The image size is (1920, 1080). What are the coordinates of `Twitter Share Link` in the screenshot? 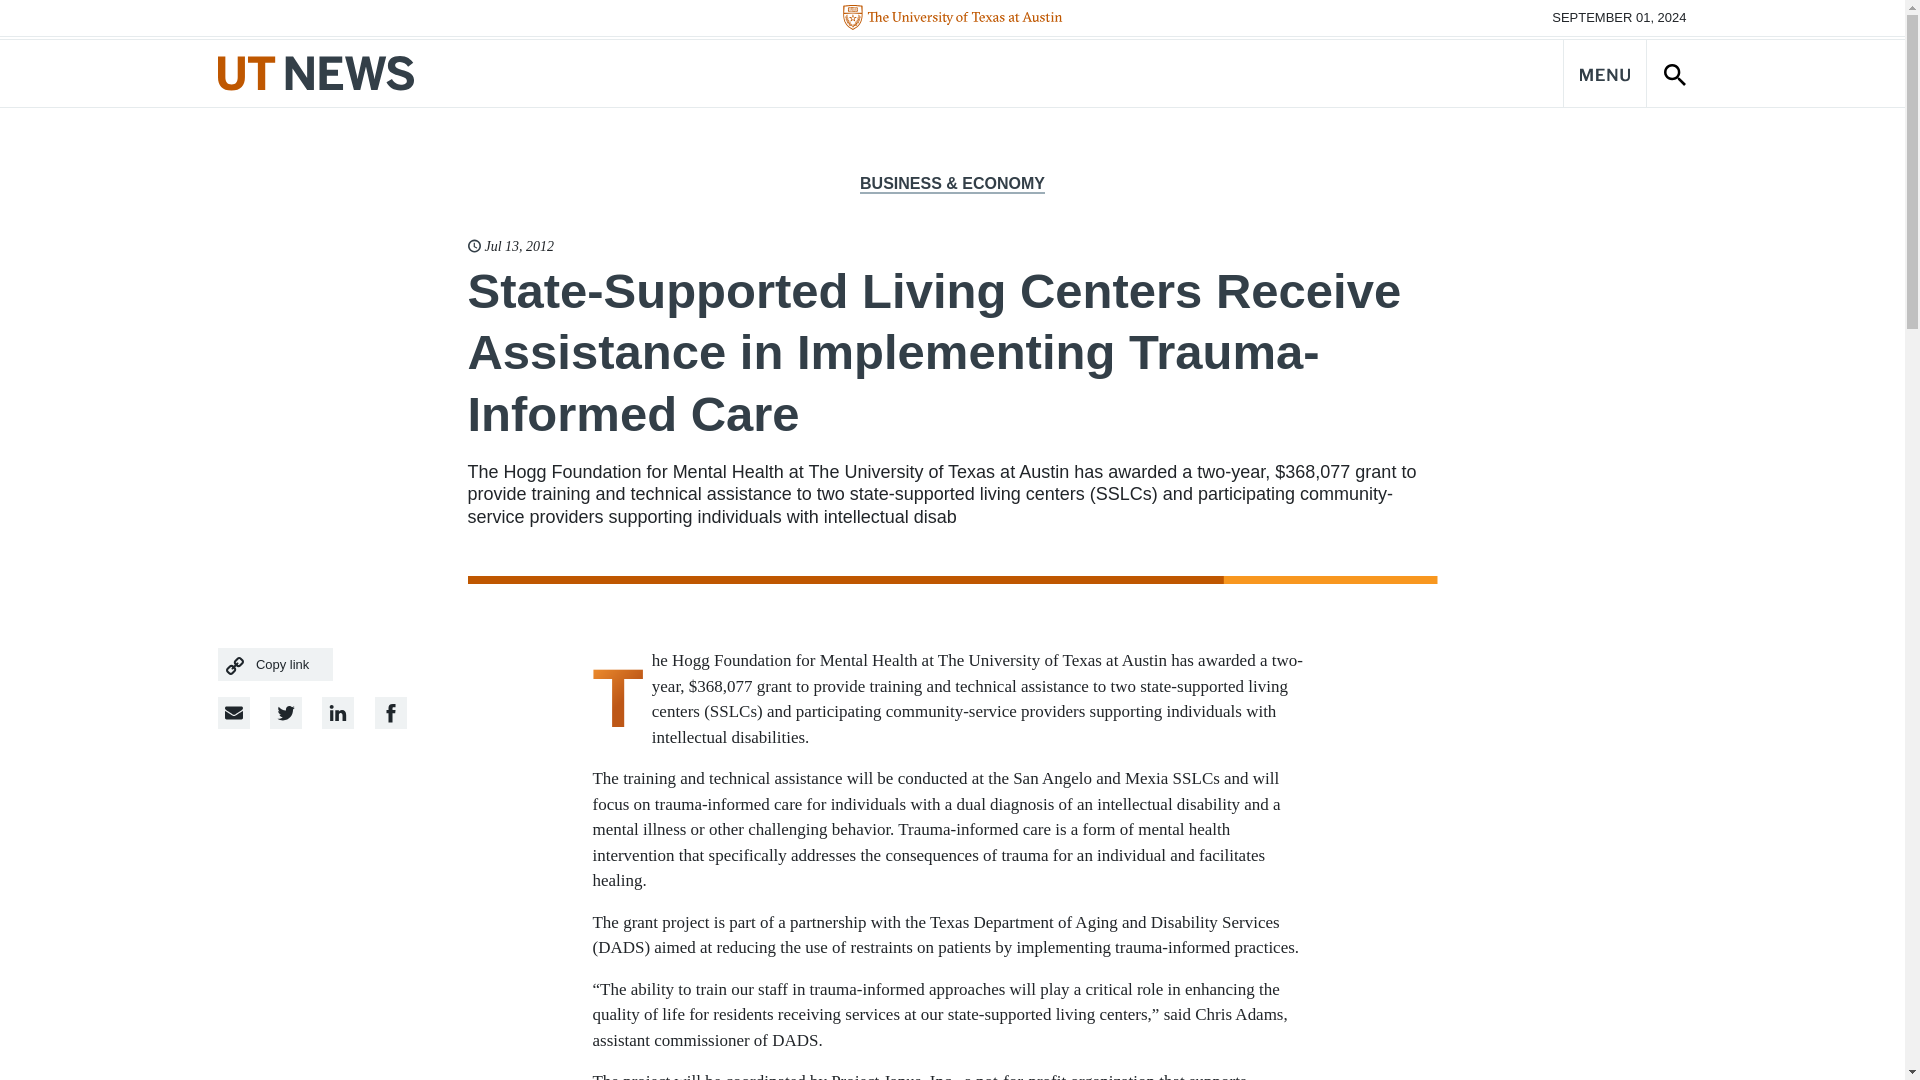 It's located at (286, 712).